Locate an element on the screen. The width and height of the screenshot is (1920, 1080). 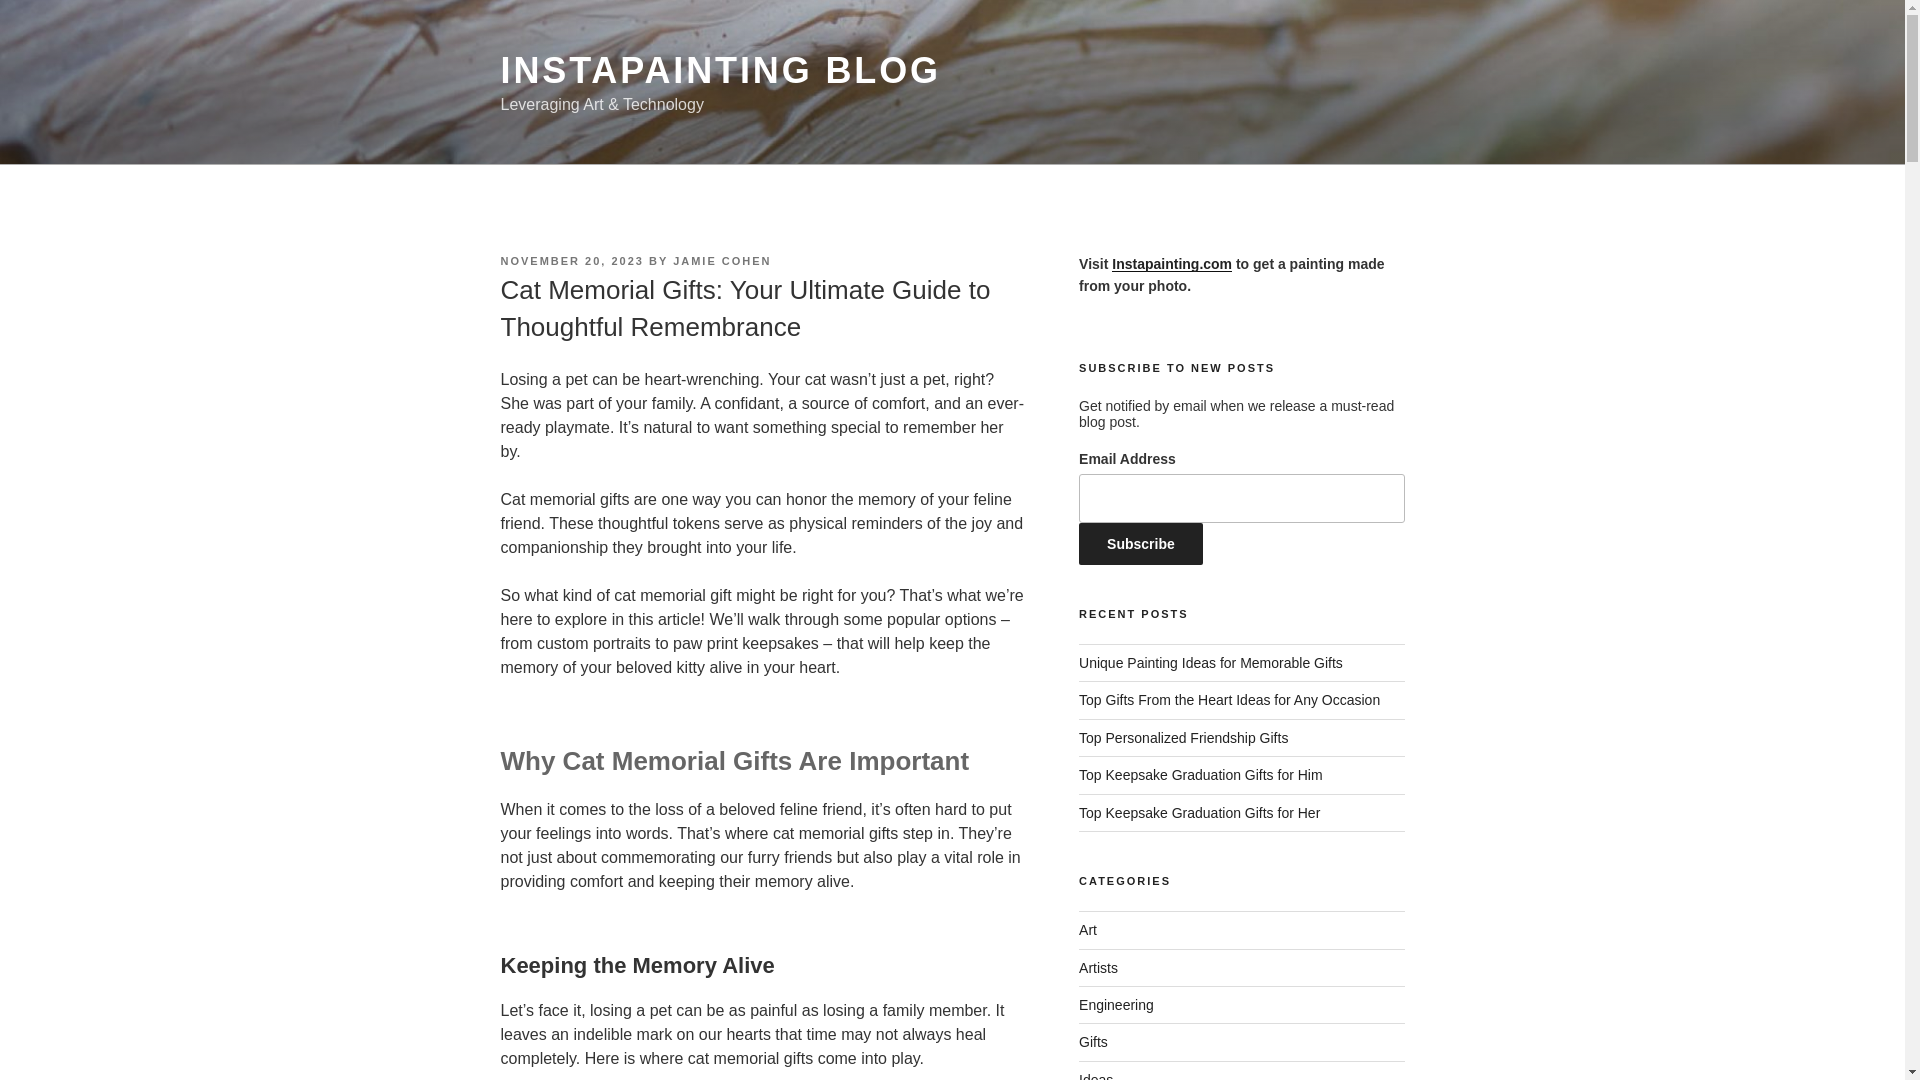
Subscribe is located at coordinates (1141, 543).